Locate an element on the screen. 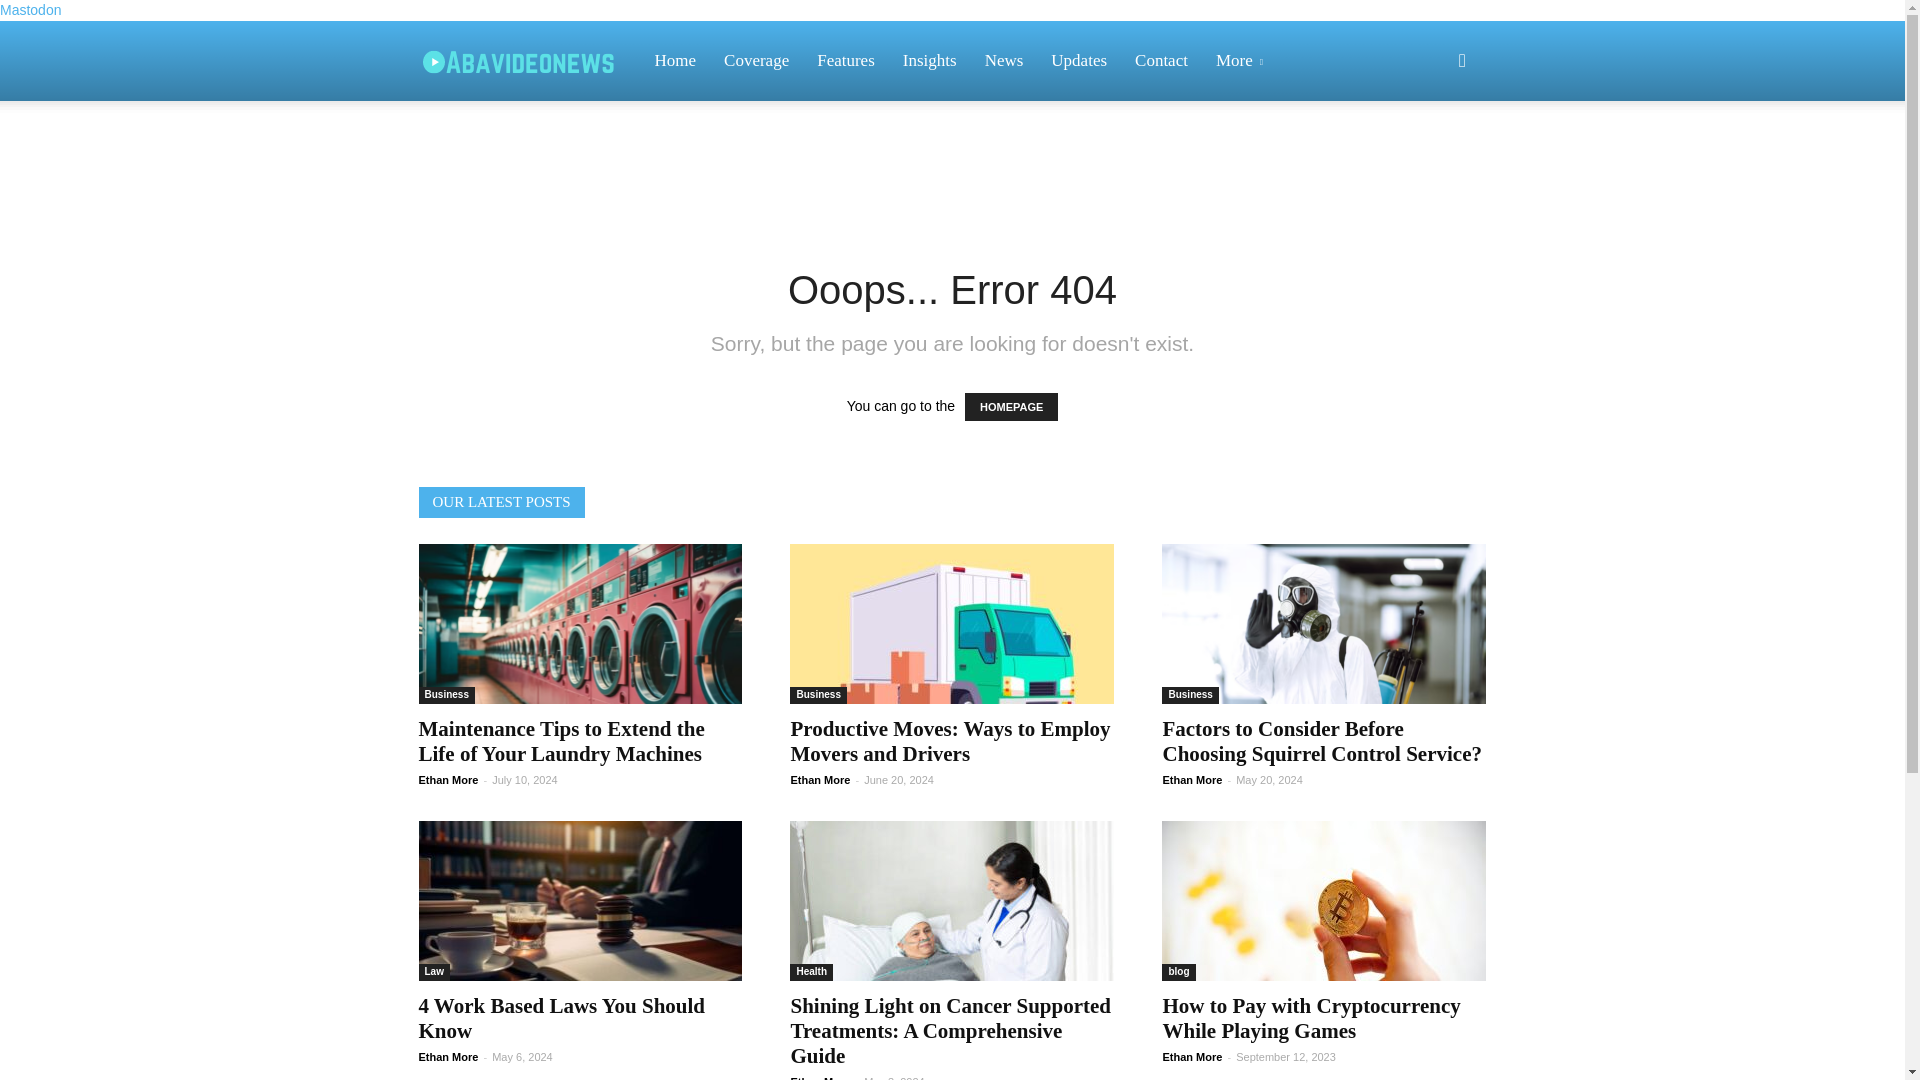 The image size is (1920, 1080). Contact is located at coordinates (1161, 60).